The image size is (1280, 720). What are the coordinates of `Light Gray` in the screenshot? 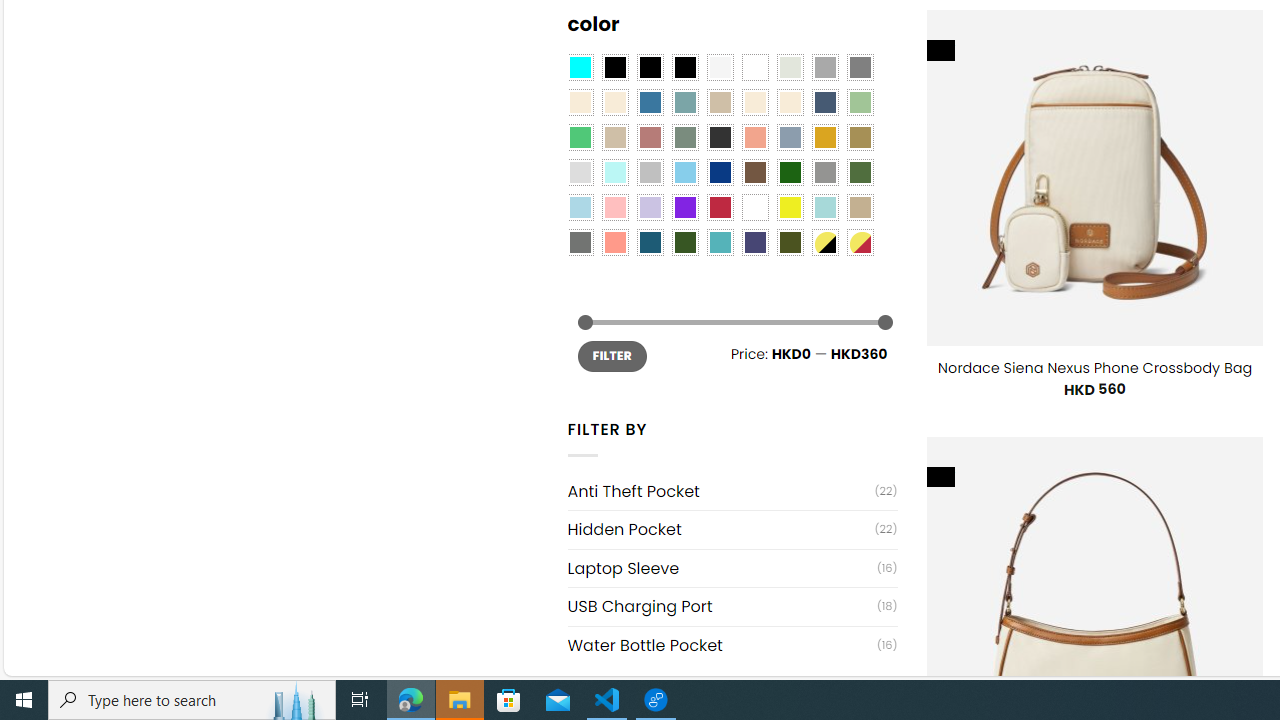 It's located at (580, 172).